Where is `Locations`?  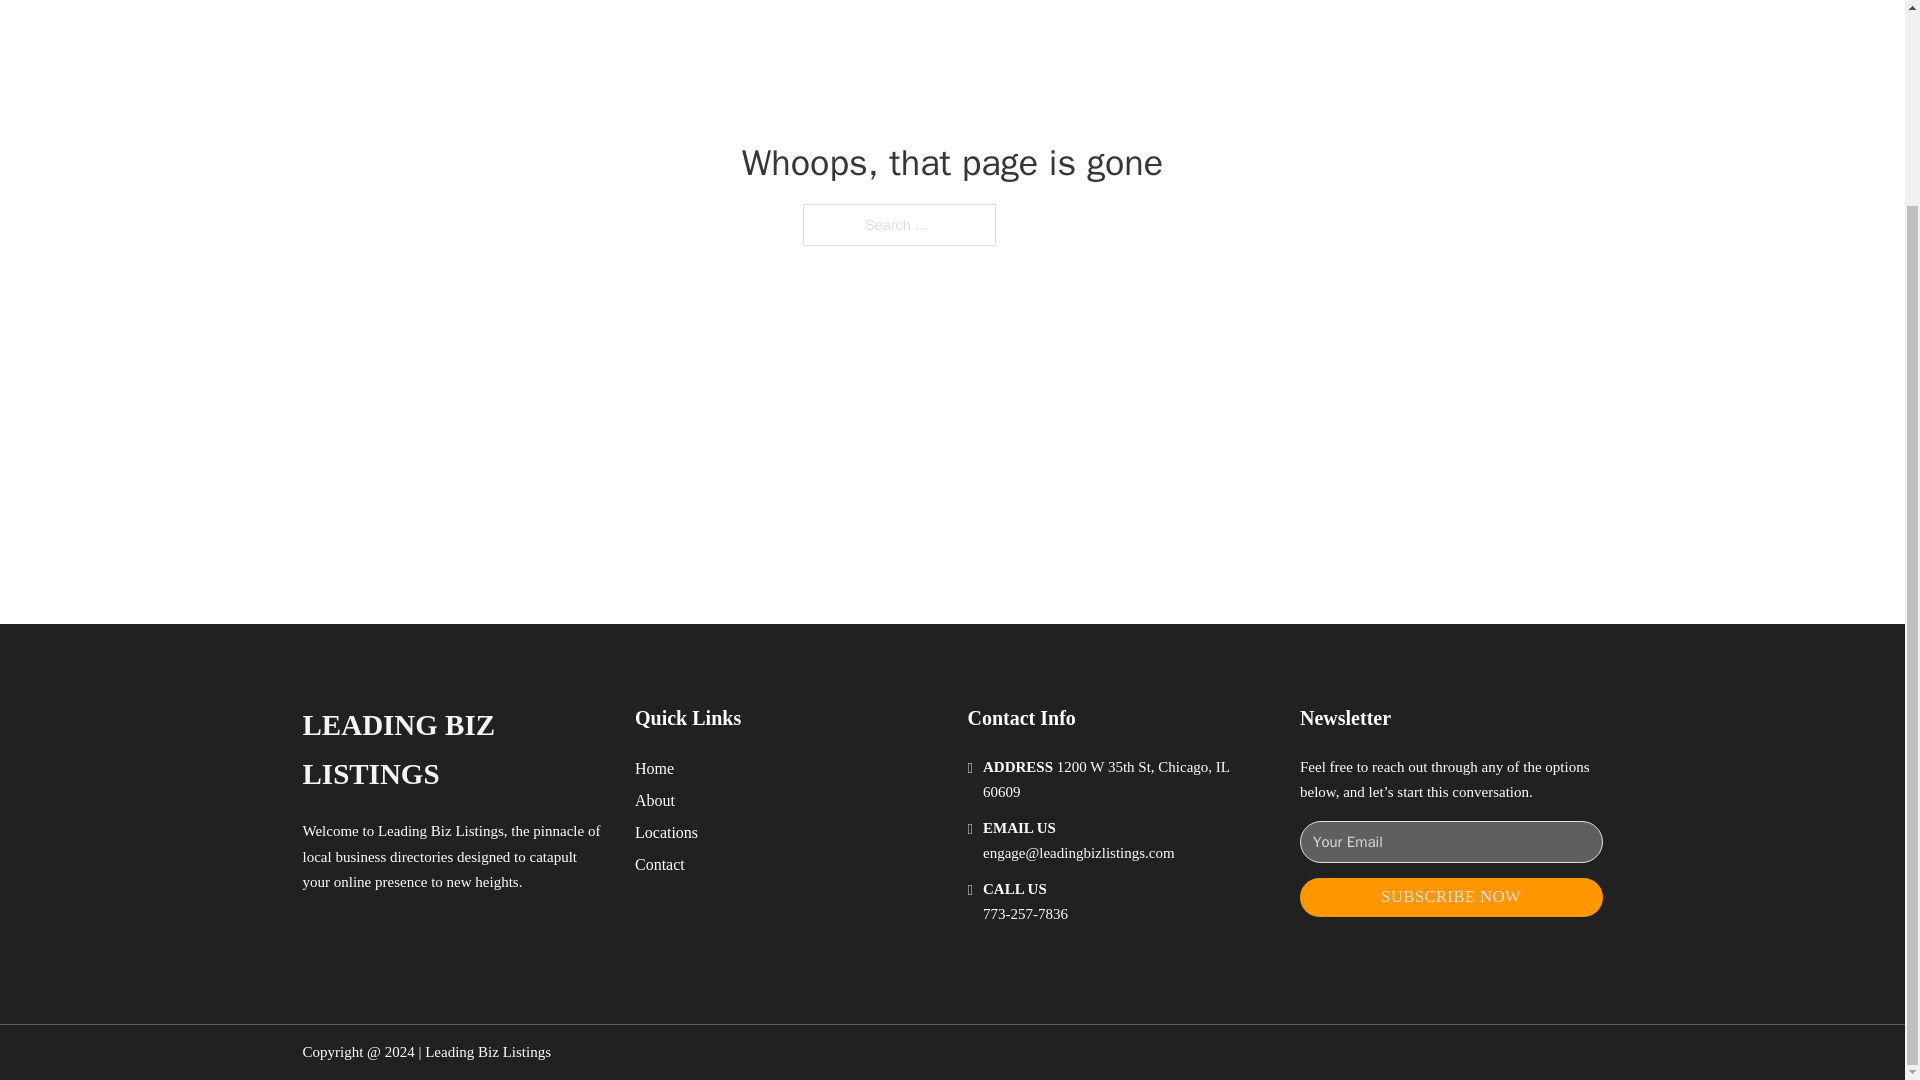 Locations is located at coordinates (666, 832).